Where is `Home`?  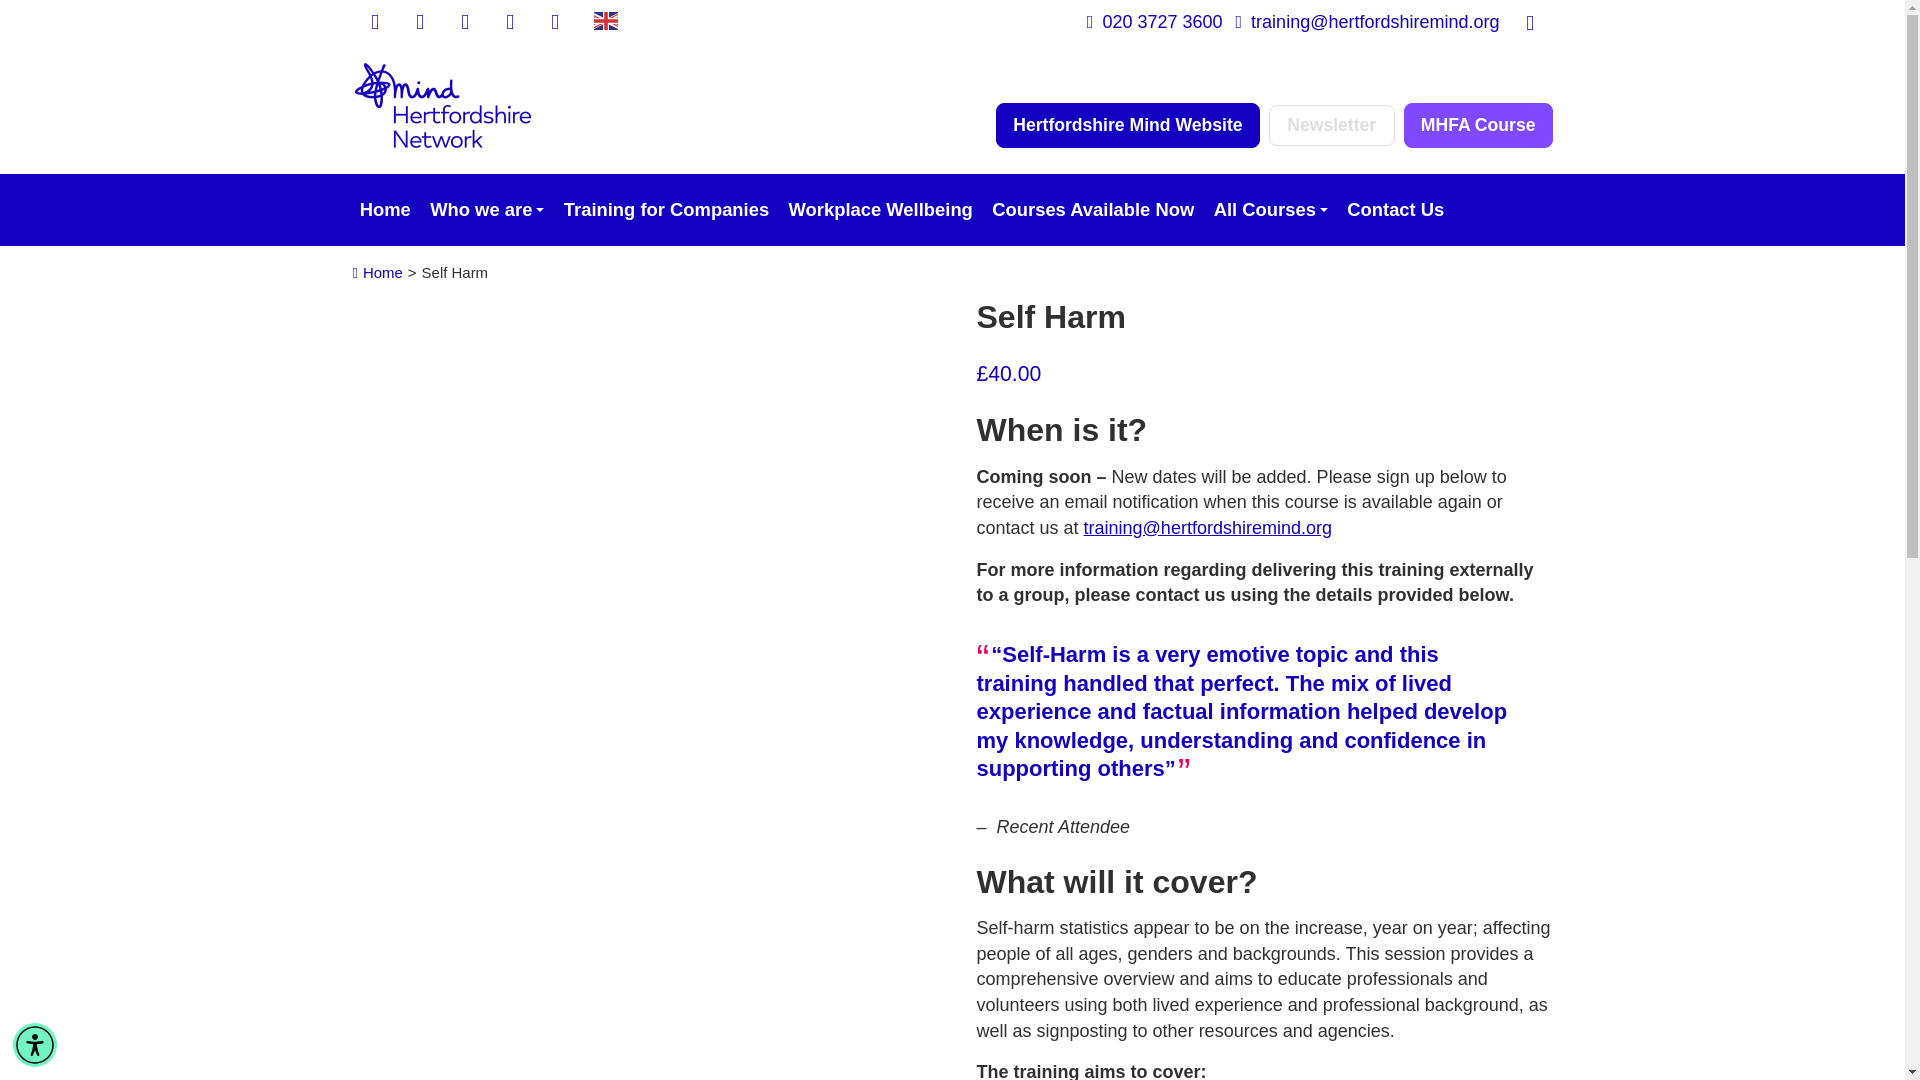
Home is located at coordinates (384, 210).